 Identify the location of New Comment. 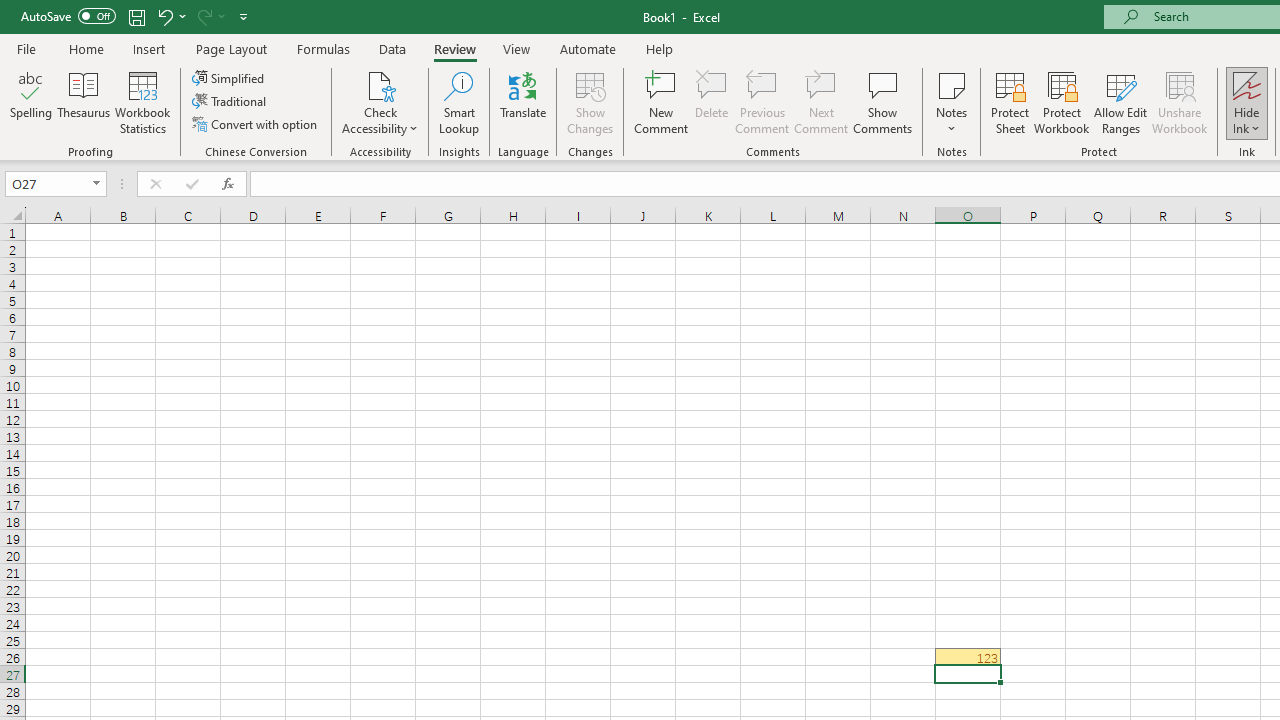
(662, 102).